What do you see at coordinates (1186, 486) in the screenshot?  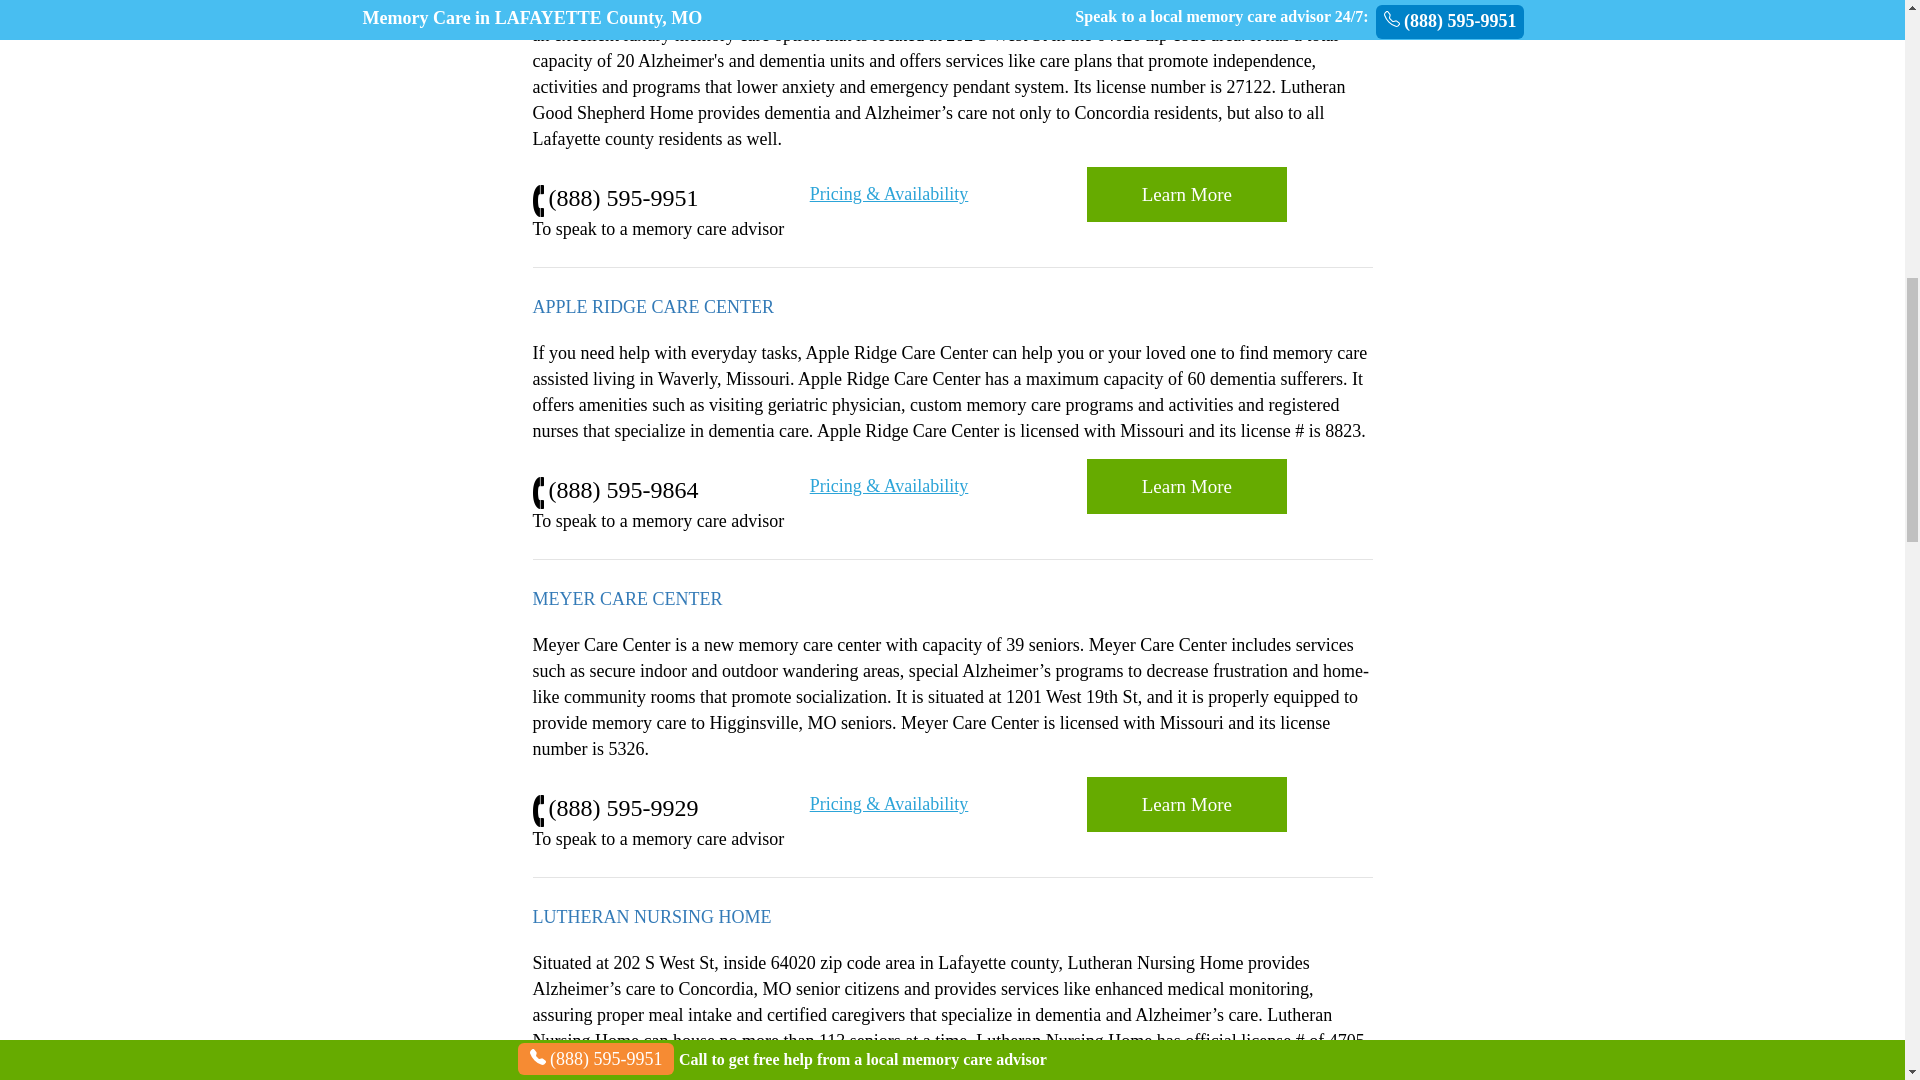 I see `Learn More` at bounding box center [1186, 486].